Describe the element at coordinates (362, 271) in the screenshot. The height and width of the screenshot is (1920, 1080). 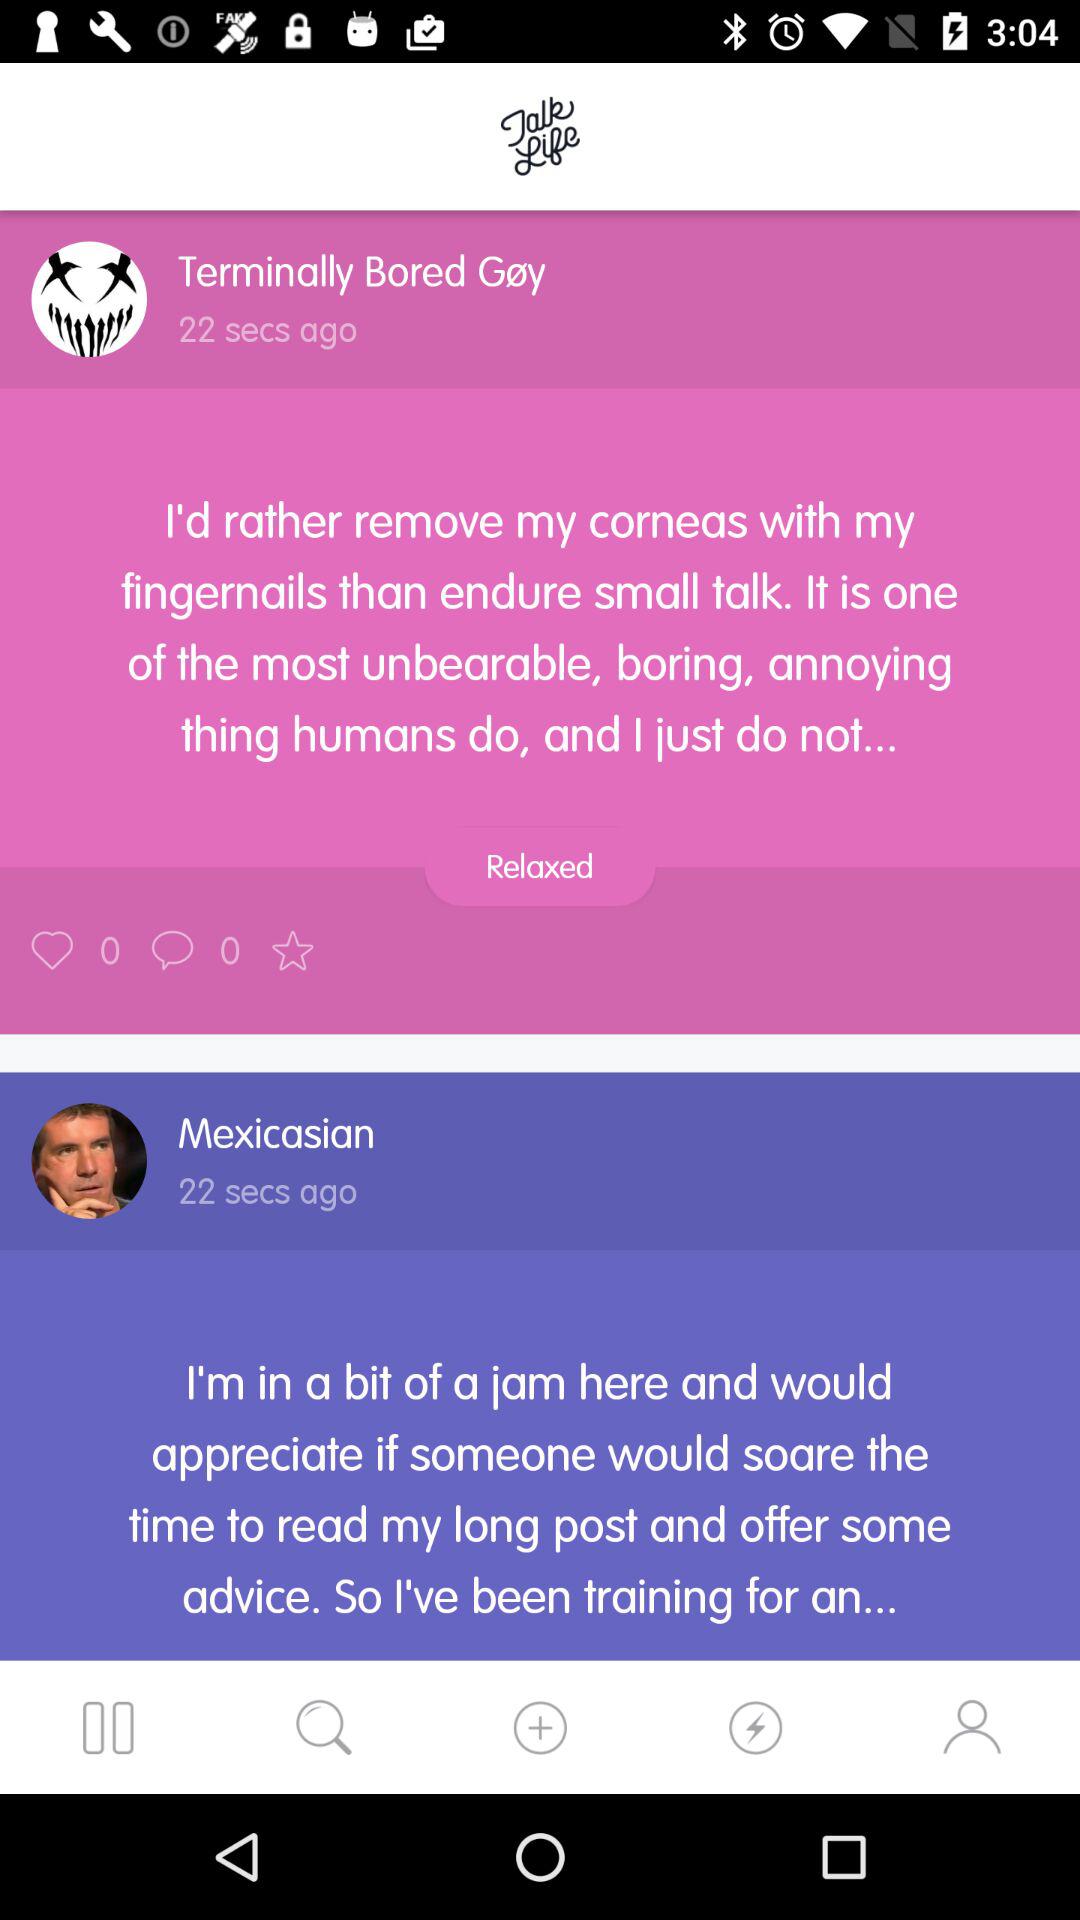
I see `launch the item above 22 secs ago icon` at that location.